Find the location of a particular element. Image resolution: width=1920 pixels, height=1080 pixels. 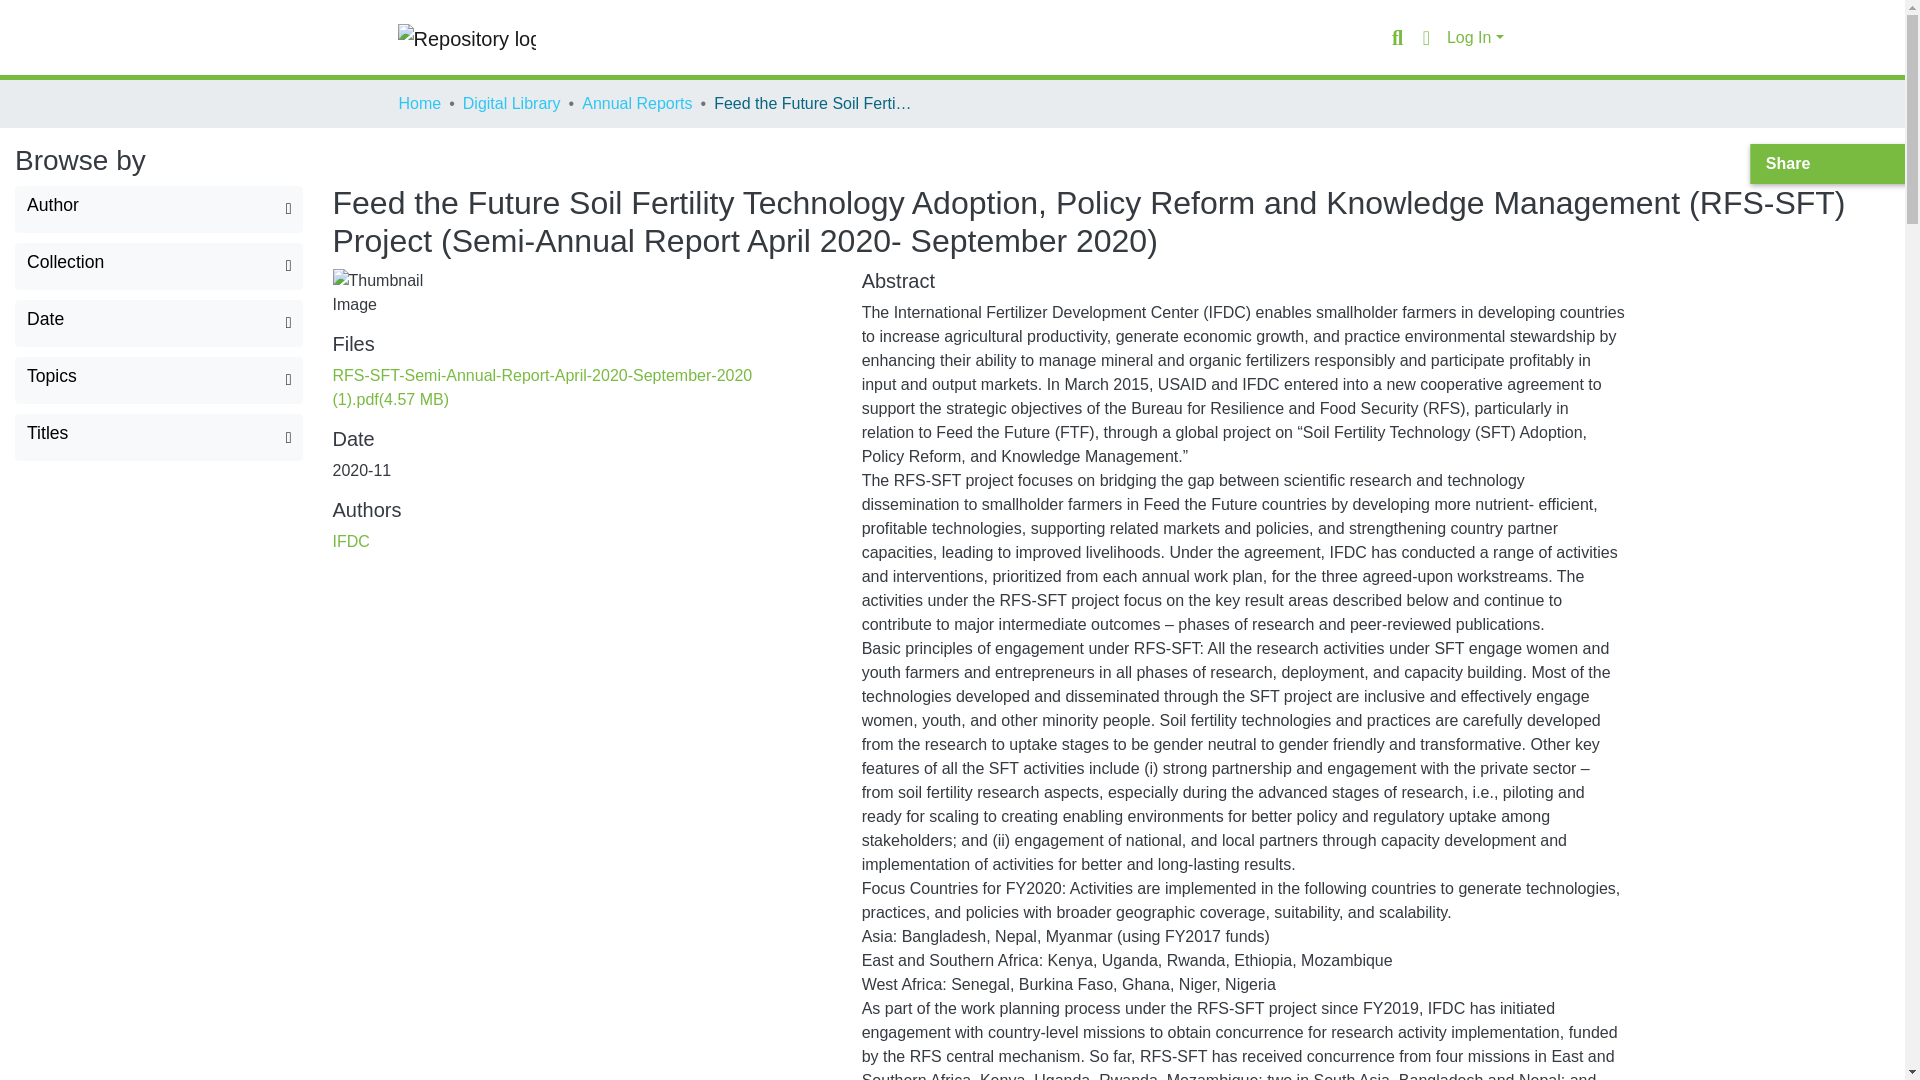

Annual Reports is located at coordinates (636, 103).